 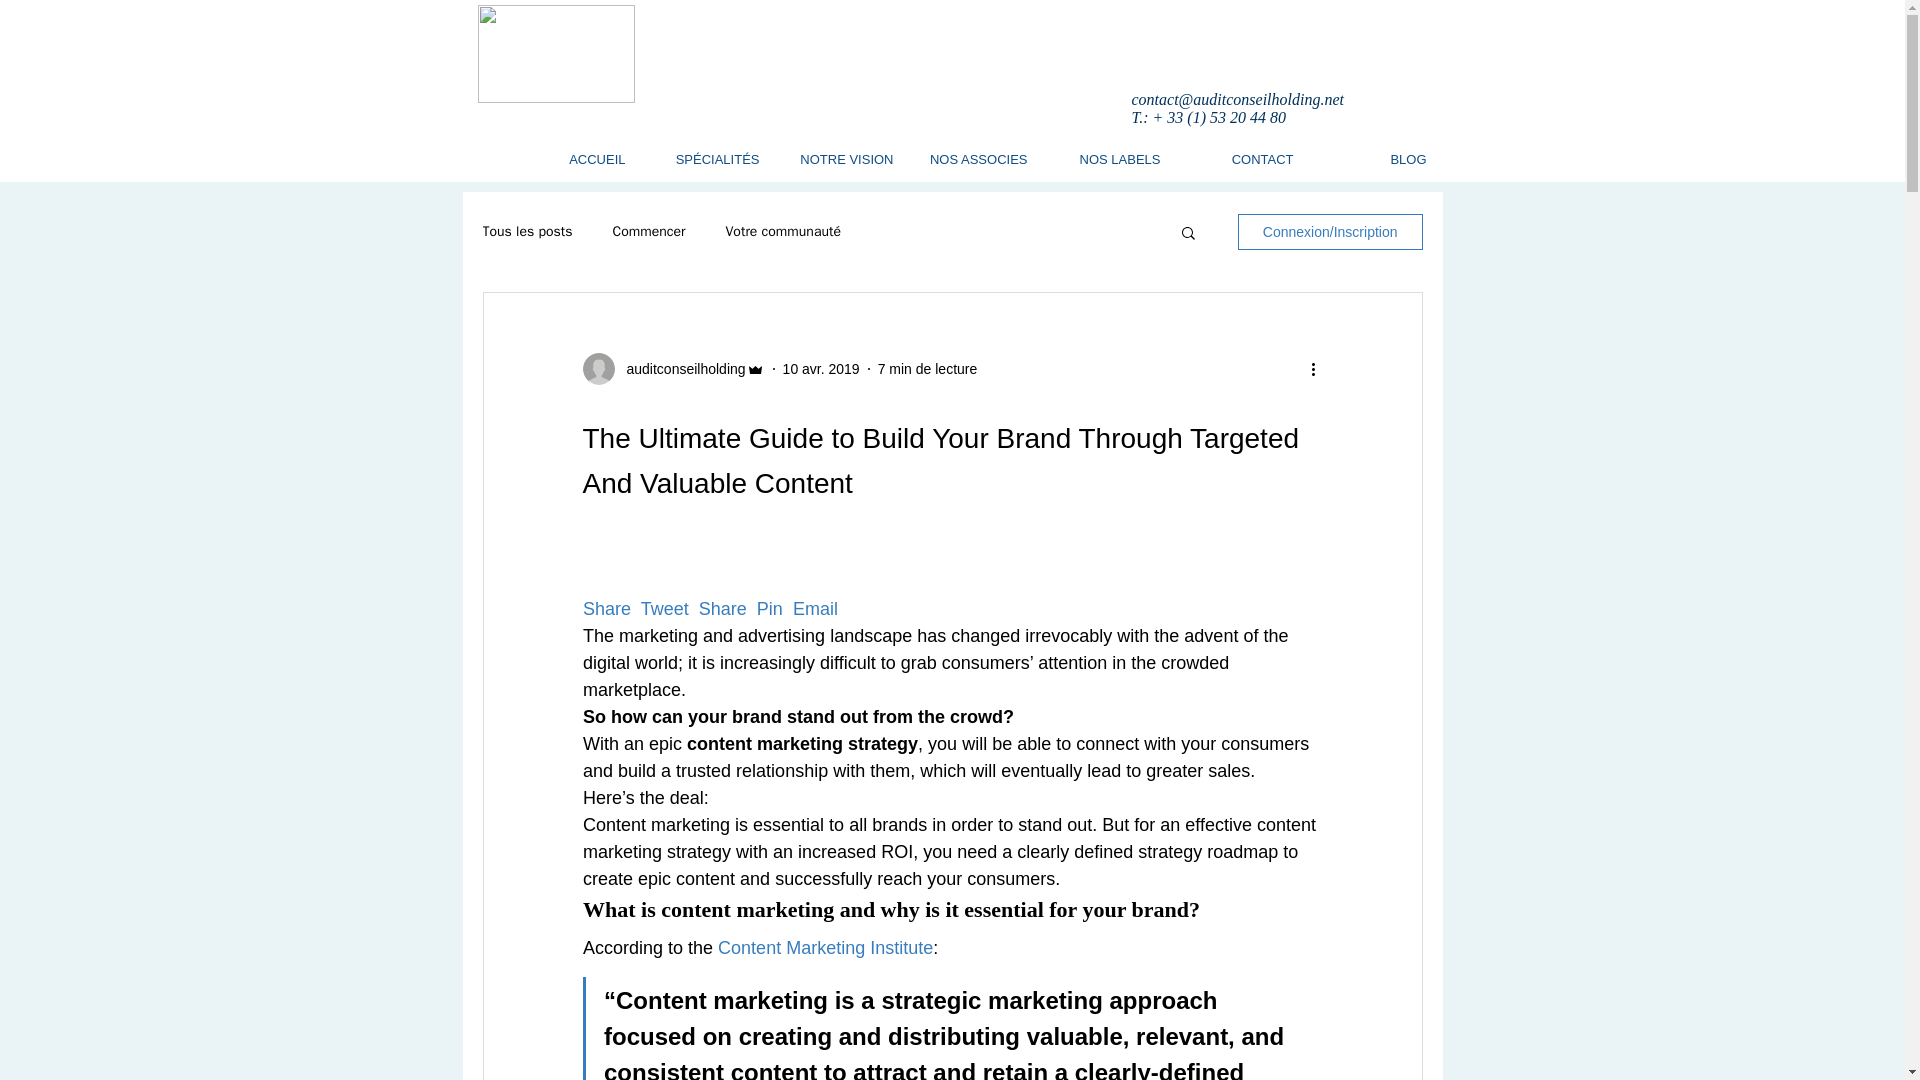 I want to click on BLOG, so click(x=1374, y=160).